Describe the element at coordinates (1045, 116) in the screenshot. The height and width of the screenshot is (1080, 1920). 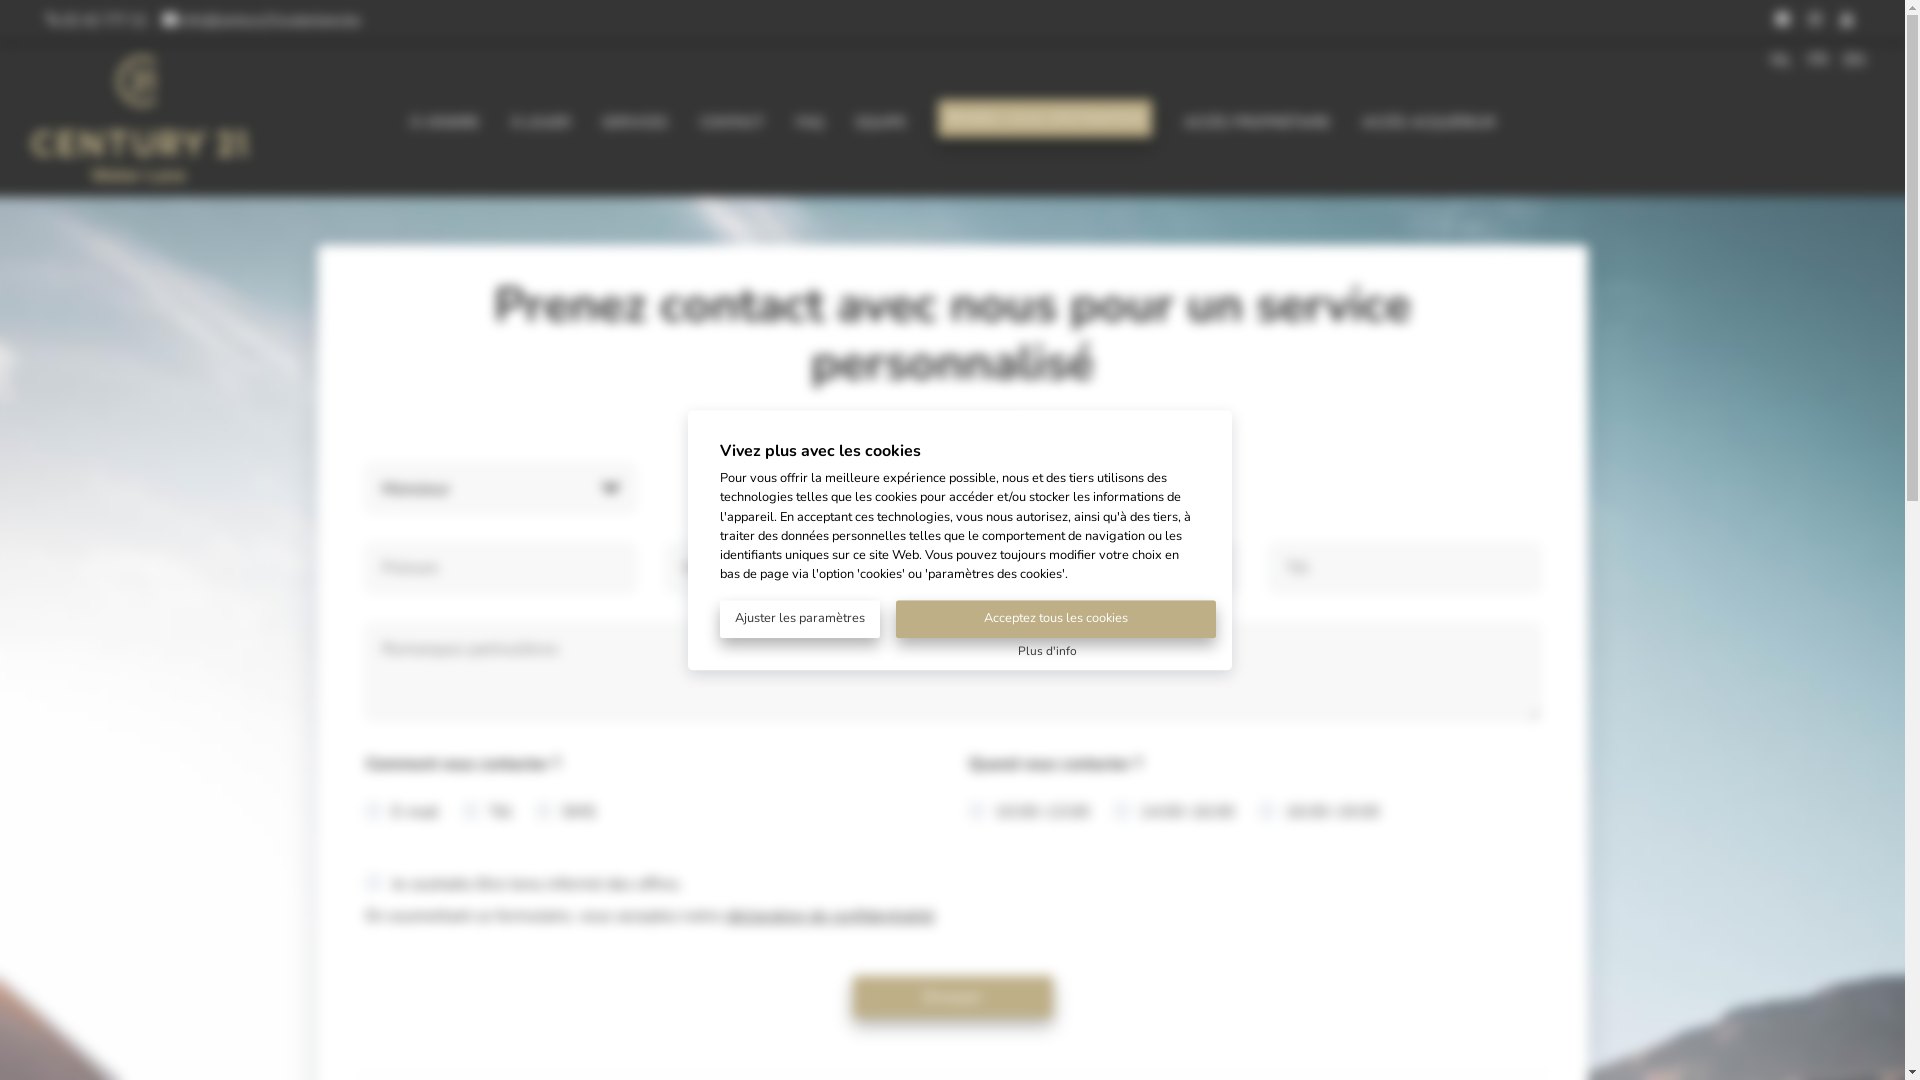
I see `RENDEZ-VOUS D'ESTIMATION` at that location.